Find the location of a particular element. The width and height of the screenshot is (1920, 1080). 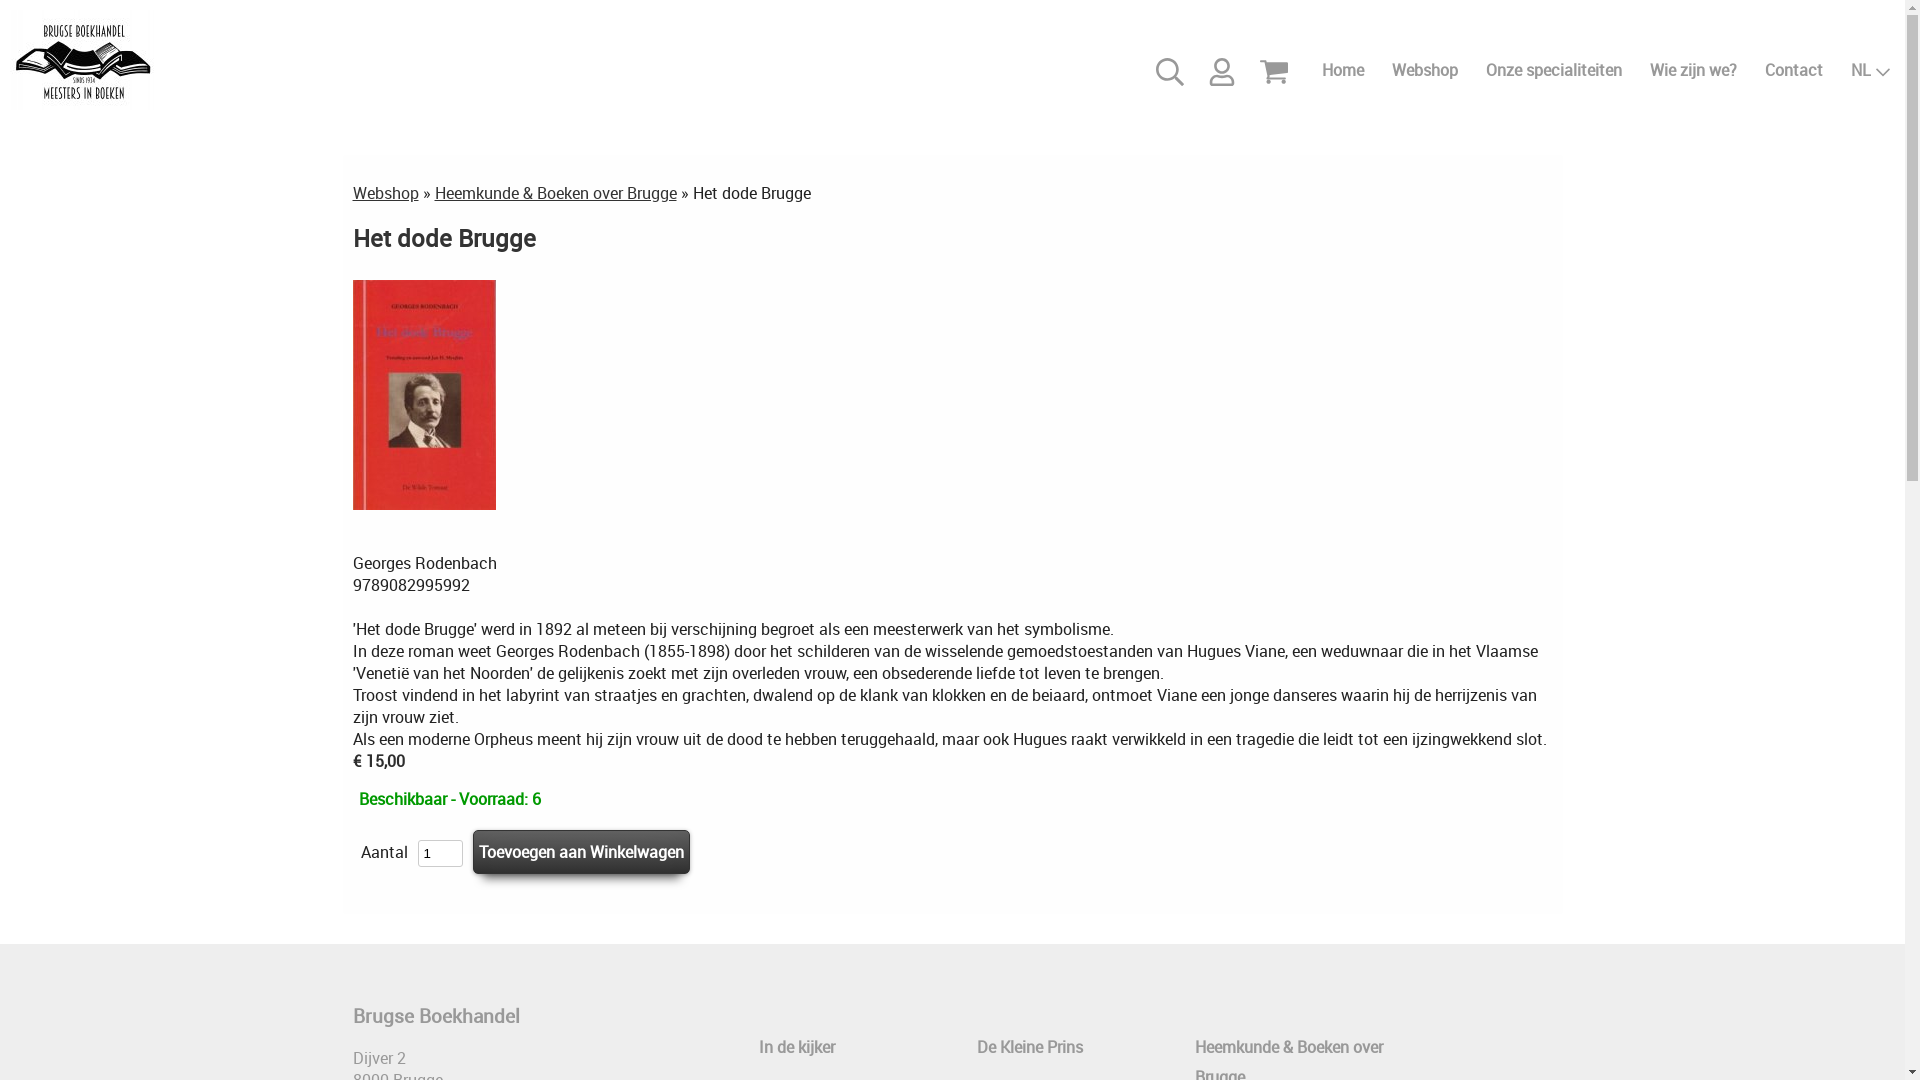

Home is located at coordinates (1343, 70).